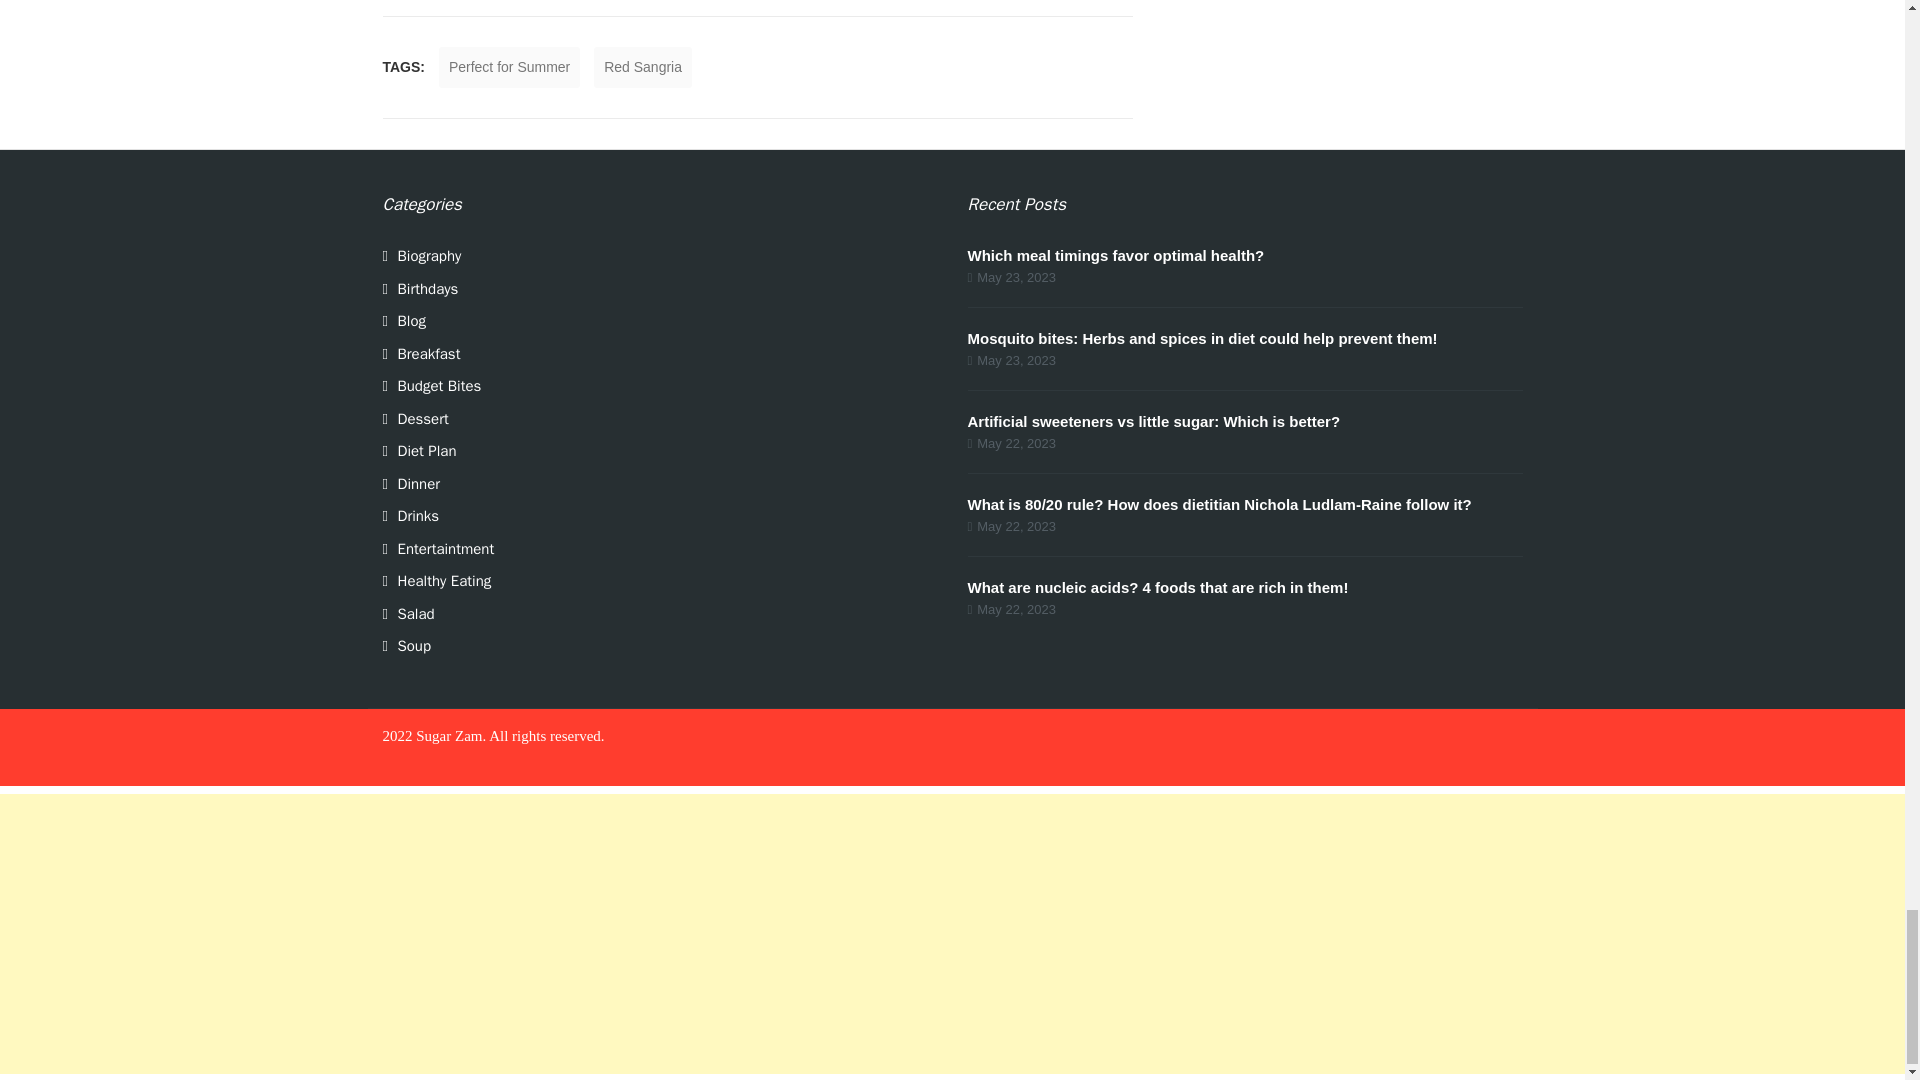 The height and width of the screenshot is (1080, 1920). I want to click on Perfect for Summer, so click(509, 67).